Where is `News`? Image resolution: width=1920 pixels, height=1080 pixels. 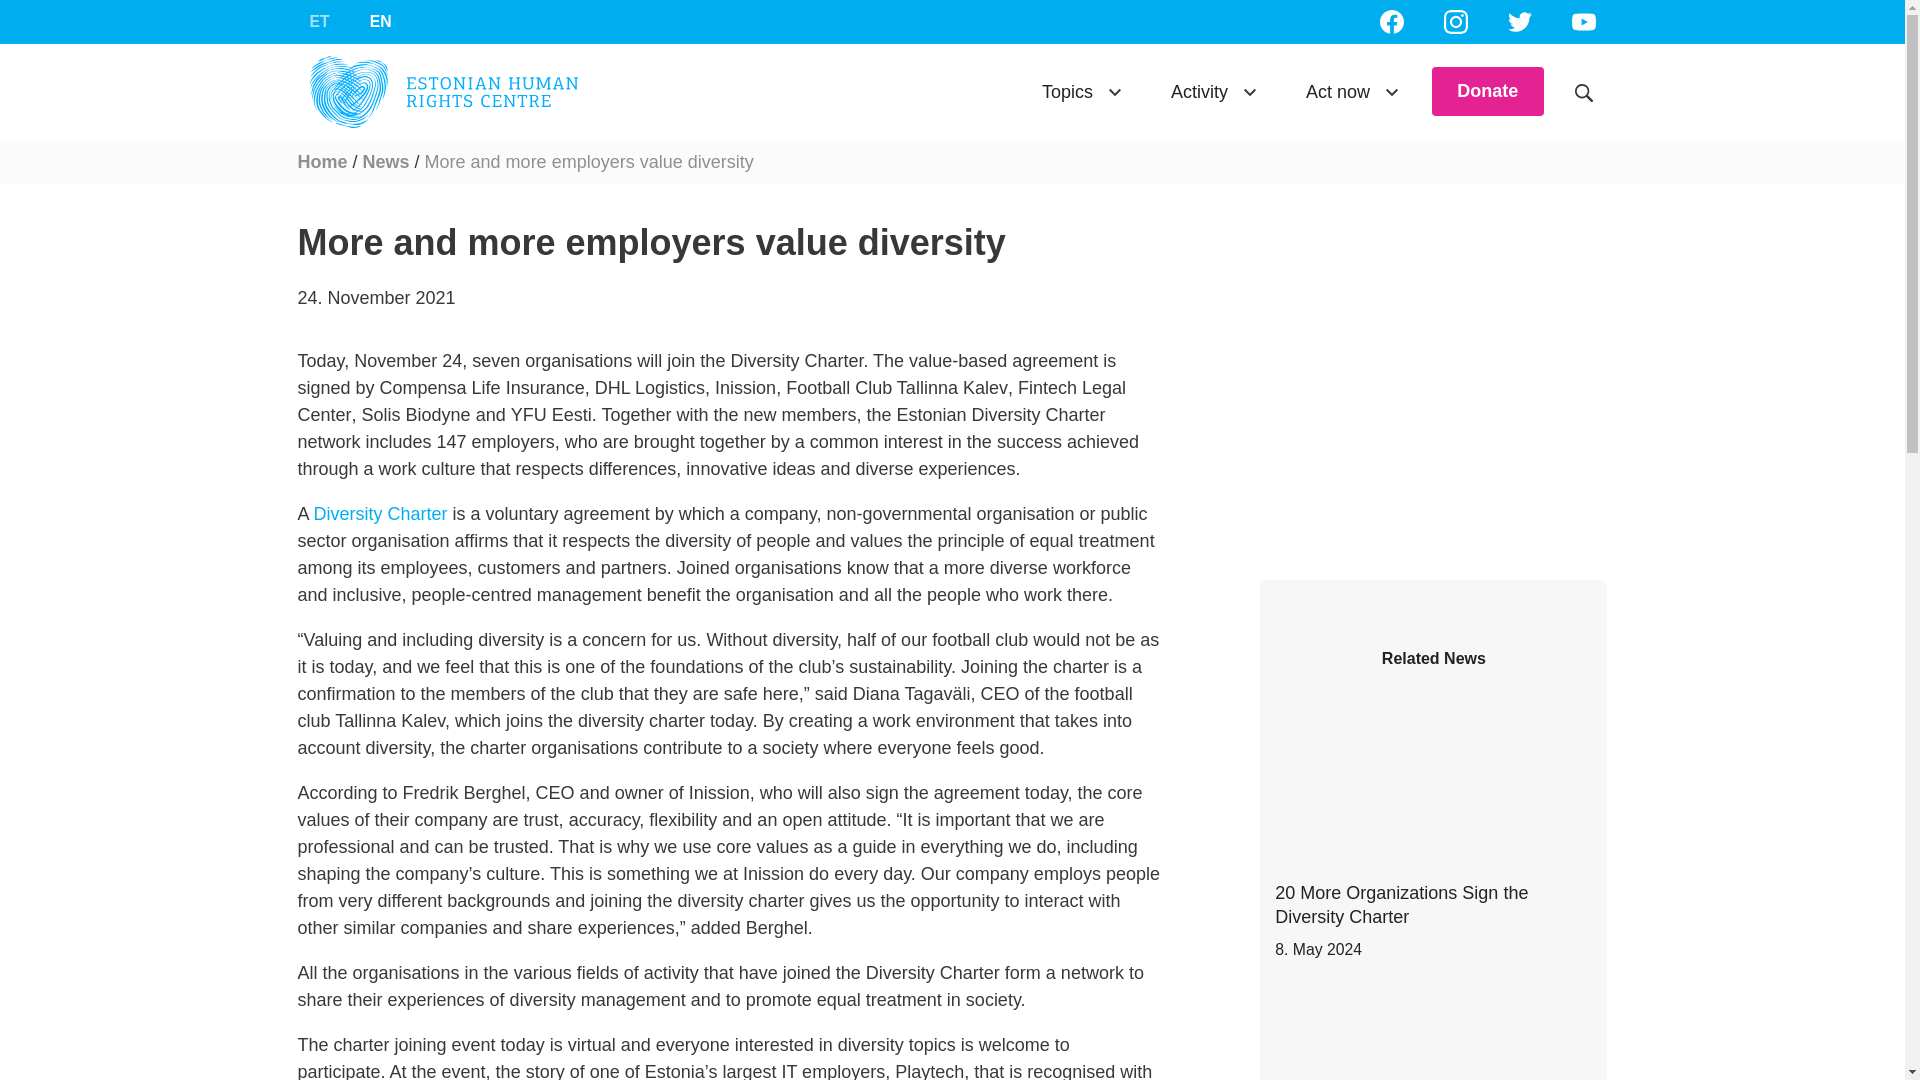 News is located at coordinates (386, 162).